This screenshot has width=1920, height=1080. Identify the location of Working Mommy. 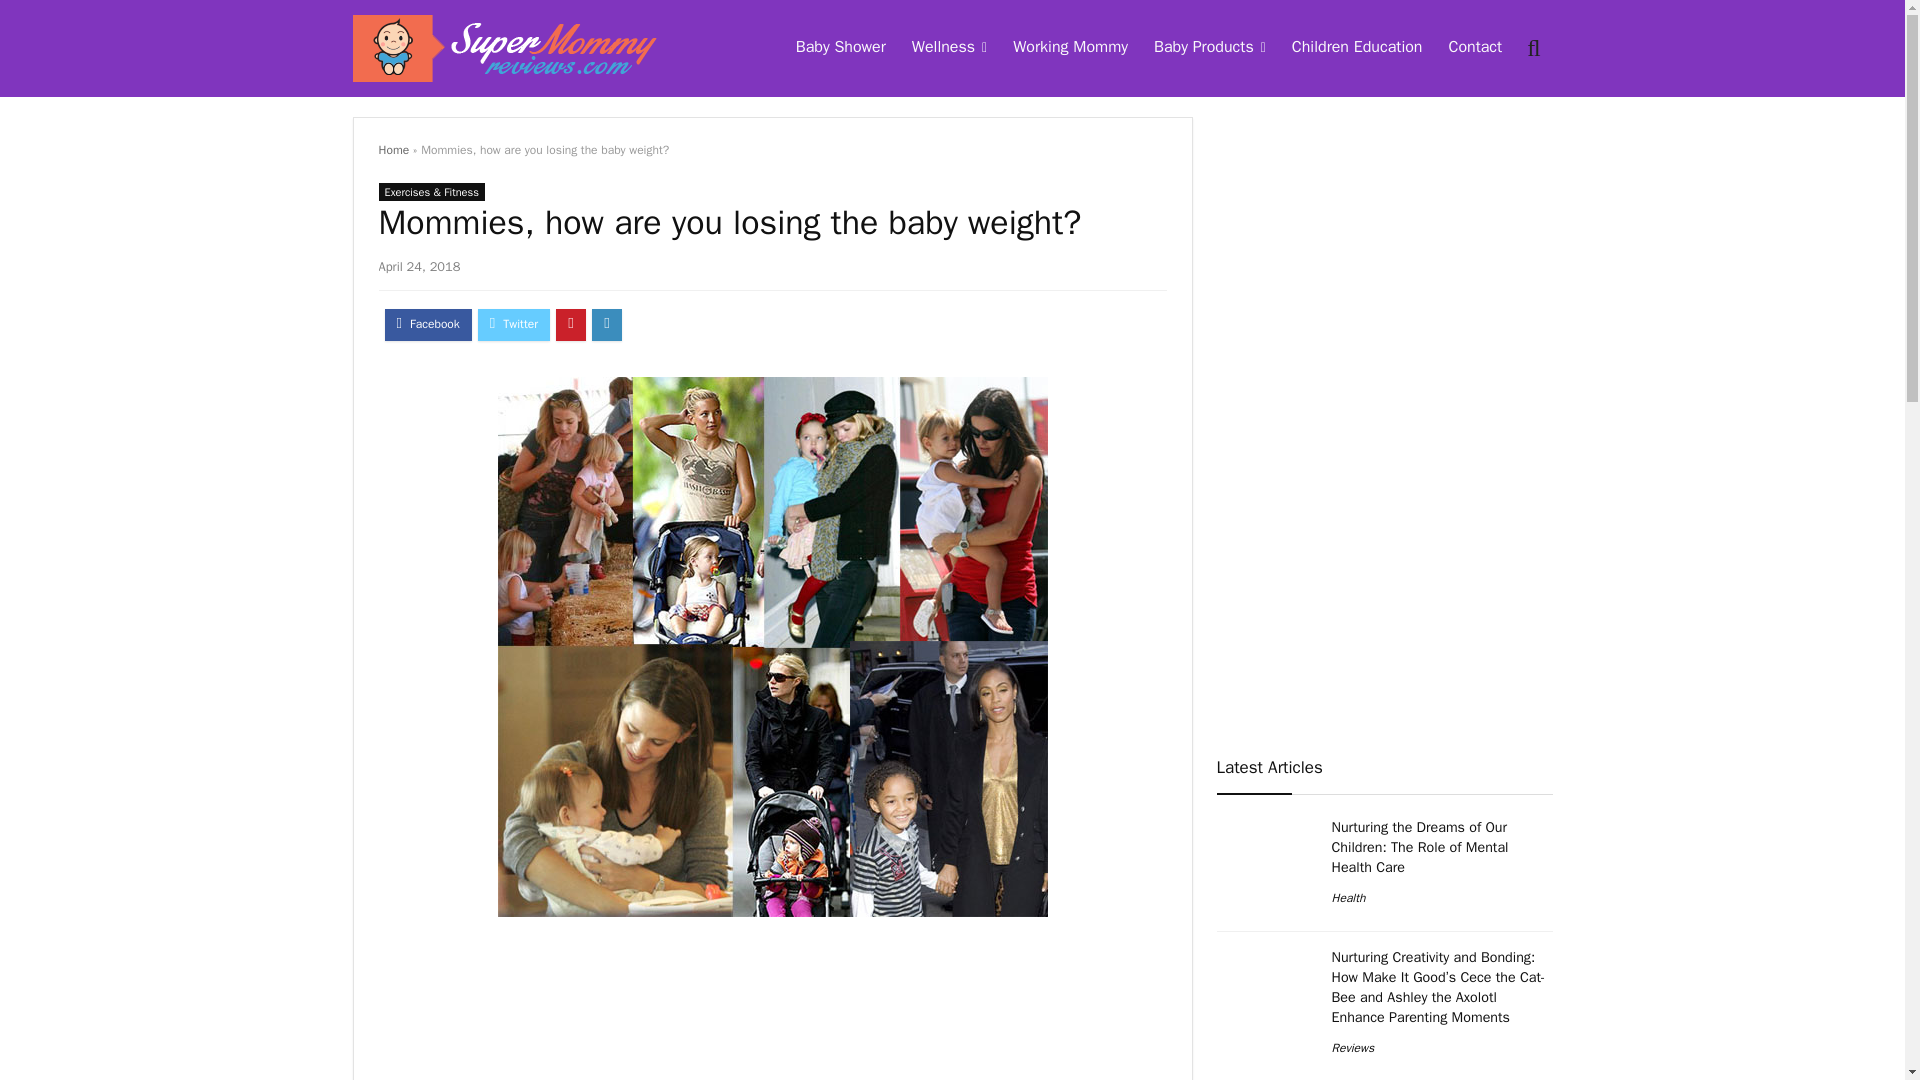
(1070, 49).